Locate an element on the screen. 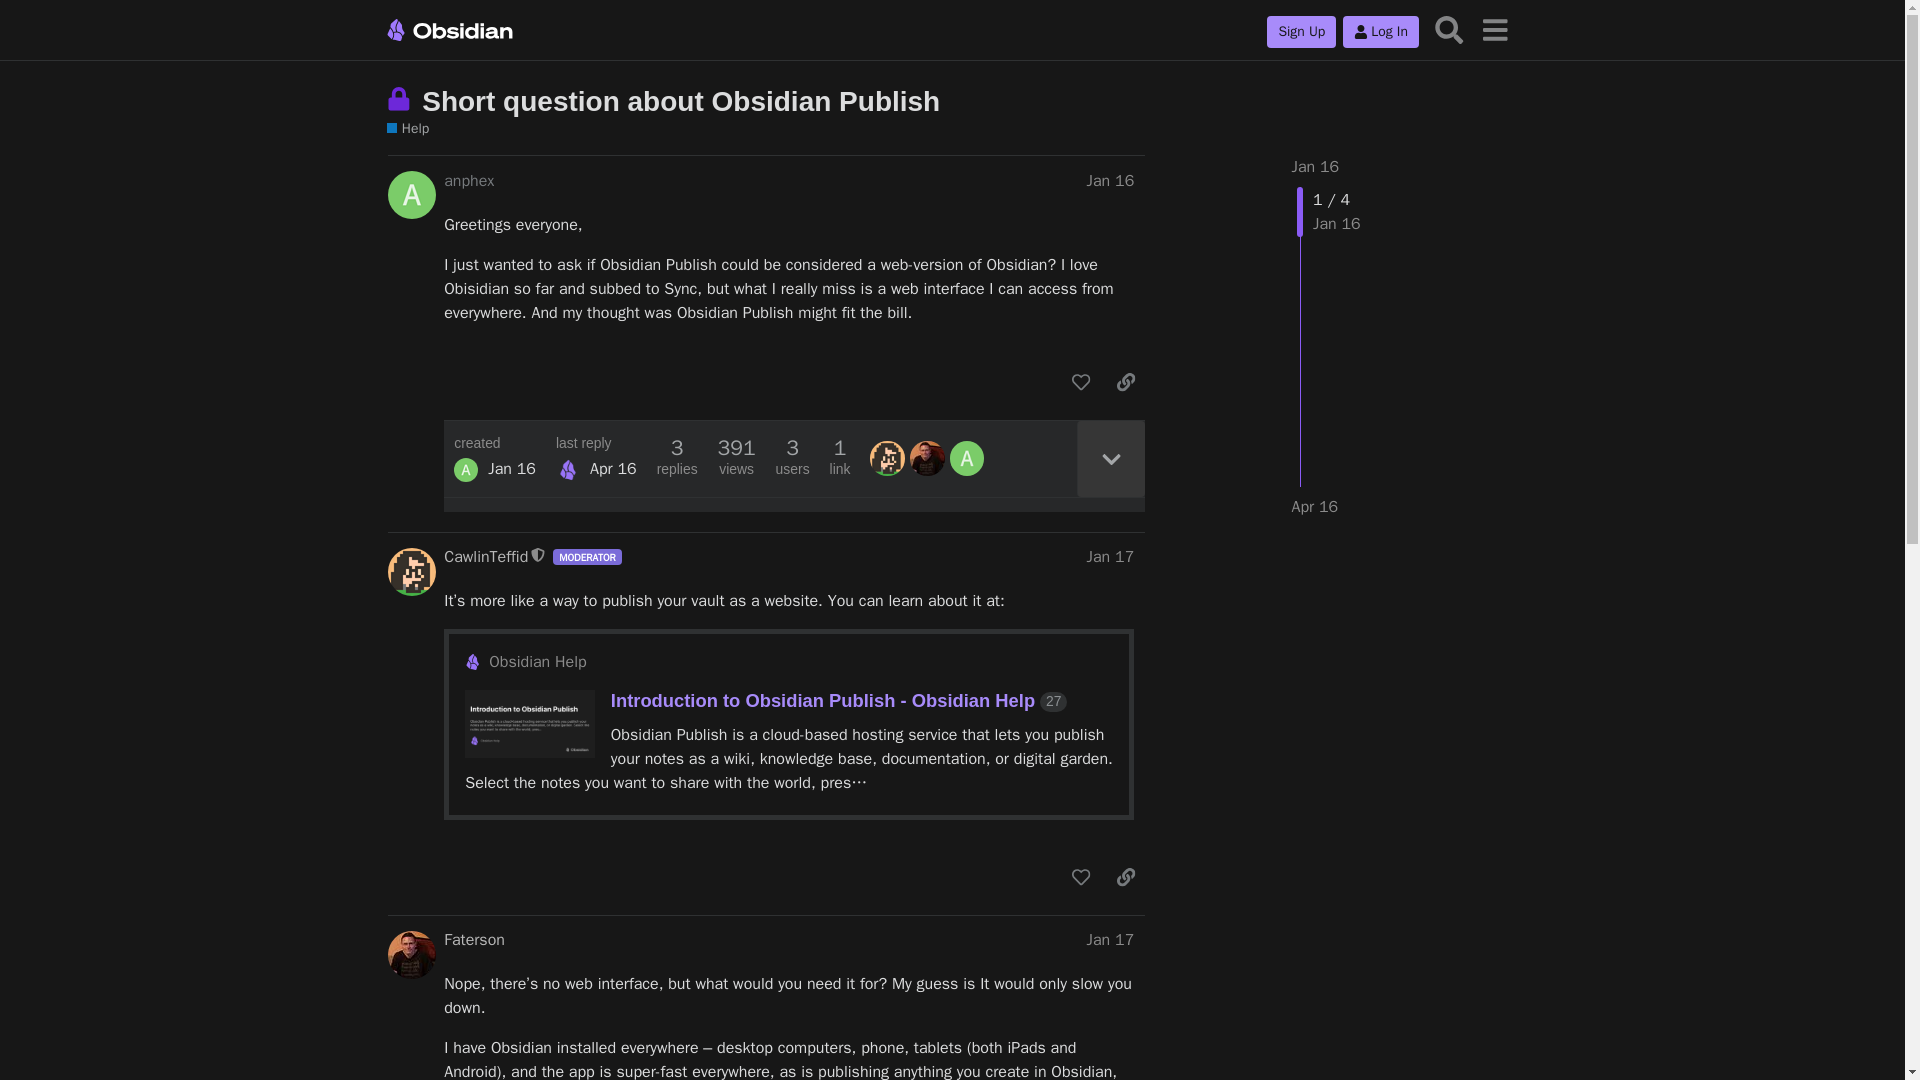 The height and width of the screenshot is (1080, 1920). anphex is located at coordinates (468, 180).